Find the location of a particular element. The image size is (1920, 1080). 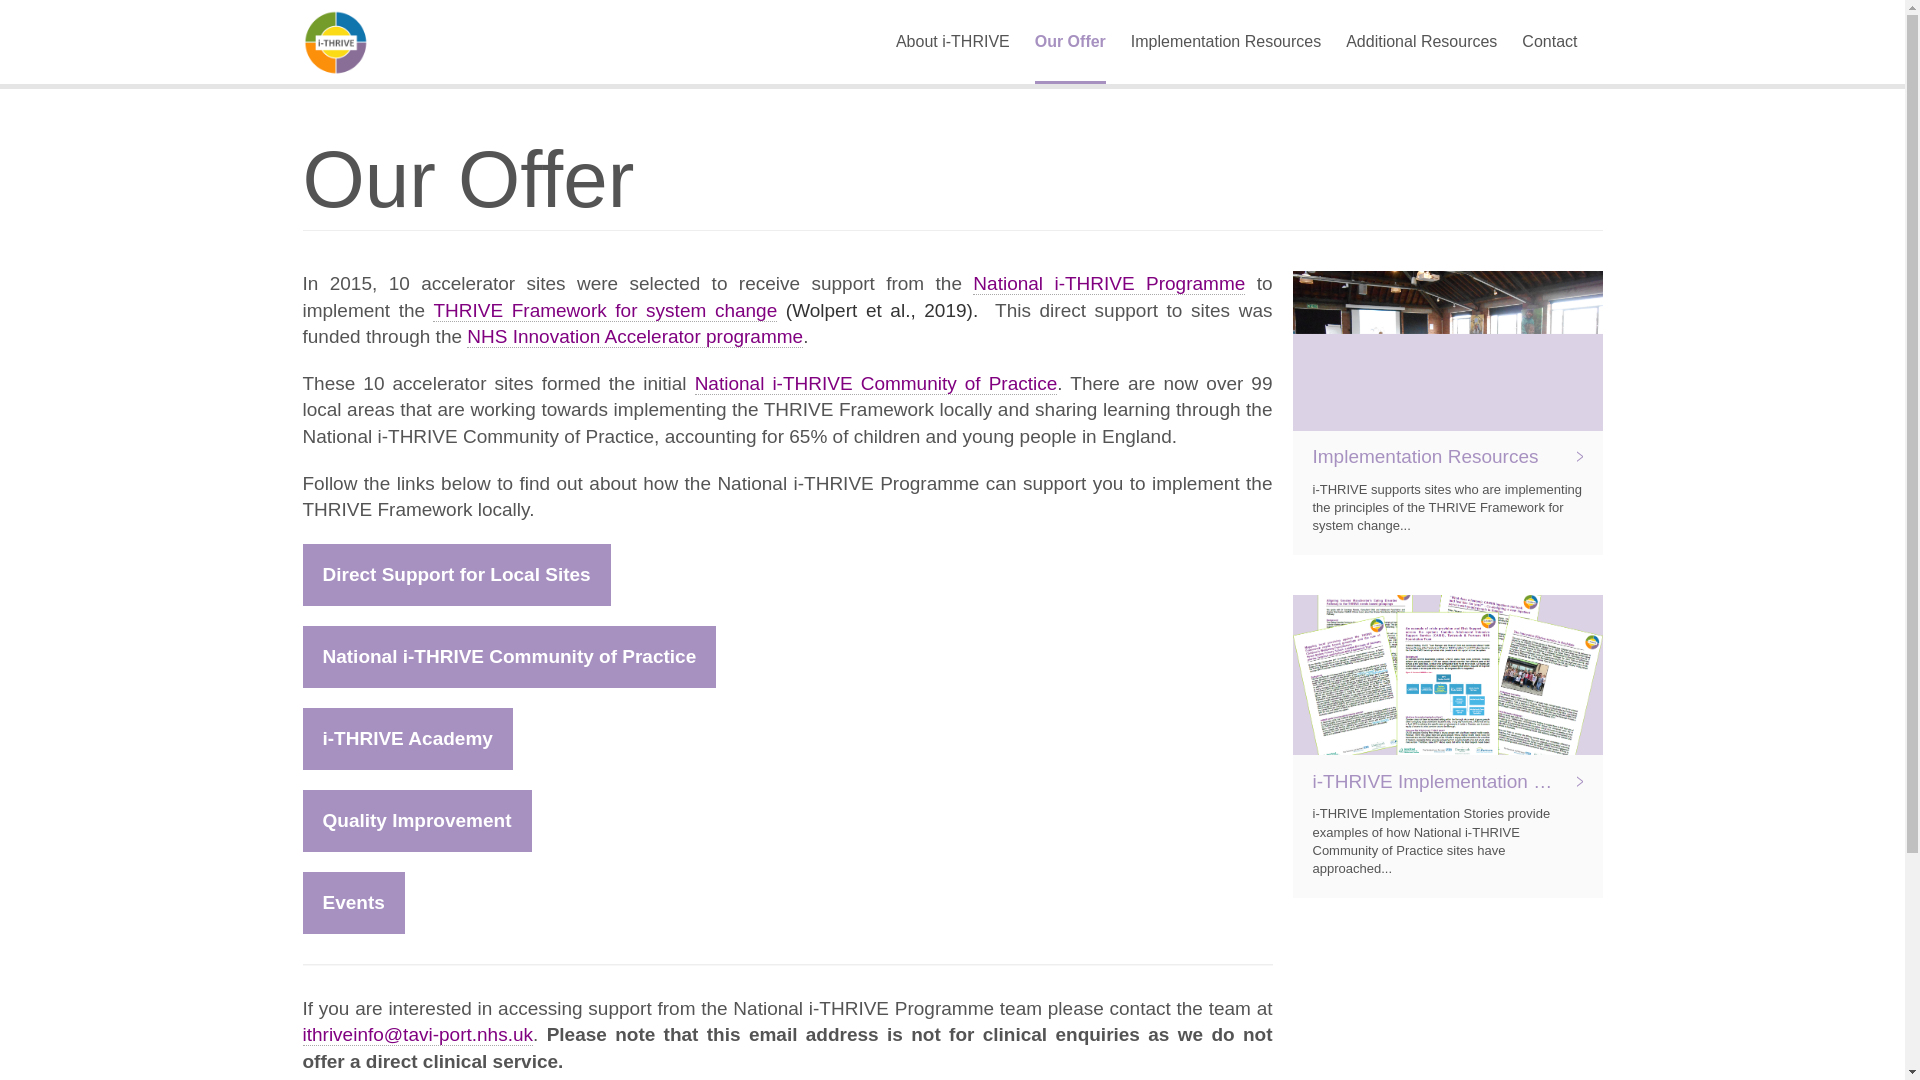

i-THRIVE is located at coordinates (354, 42).